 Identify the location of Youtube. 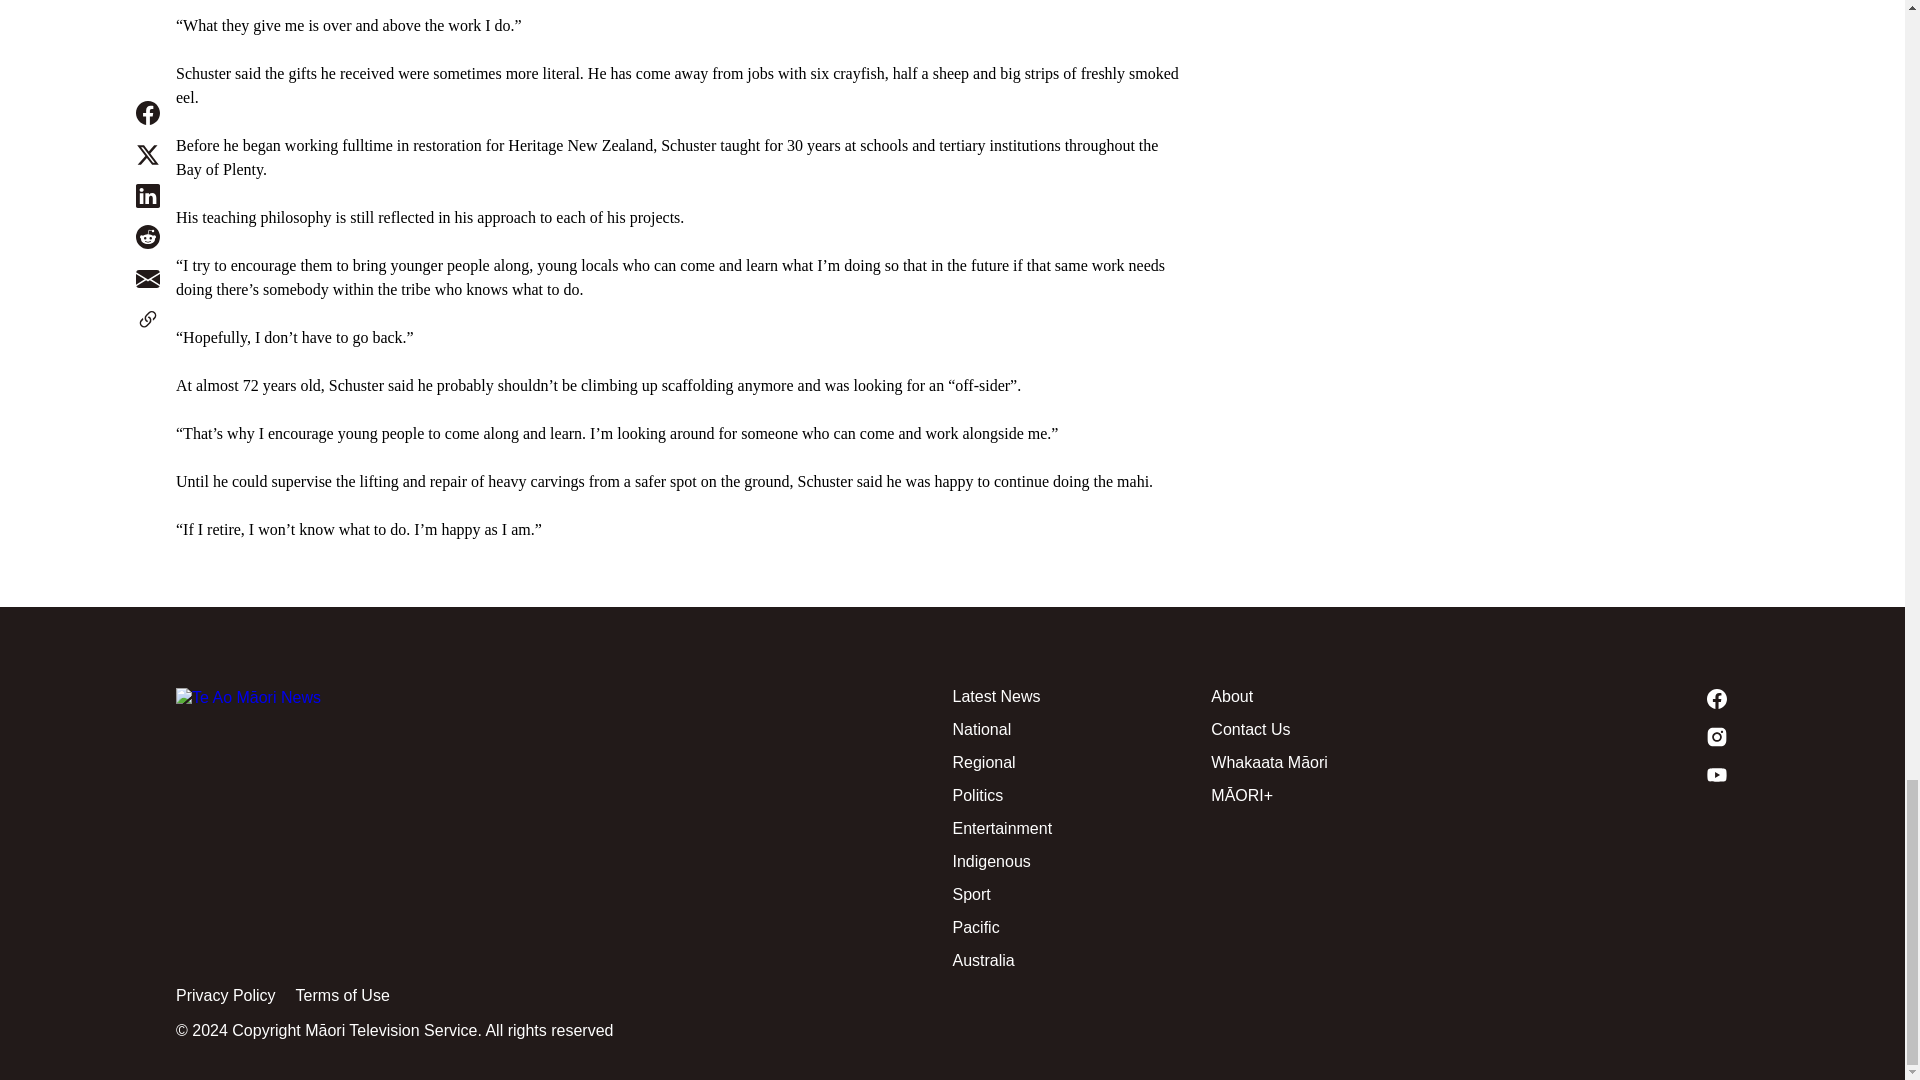
(1600, 774).